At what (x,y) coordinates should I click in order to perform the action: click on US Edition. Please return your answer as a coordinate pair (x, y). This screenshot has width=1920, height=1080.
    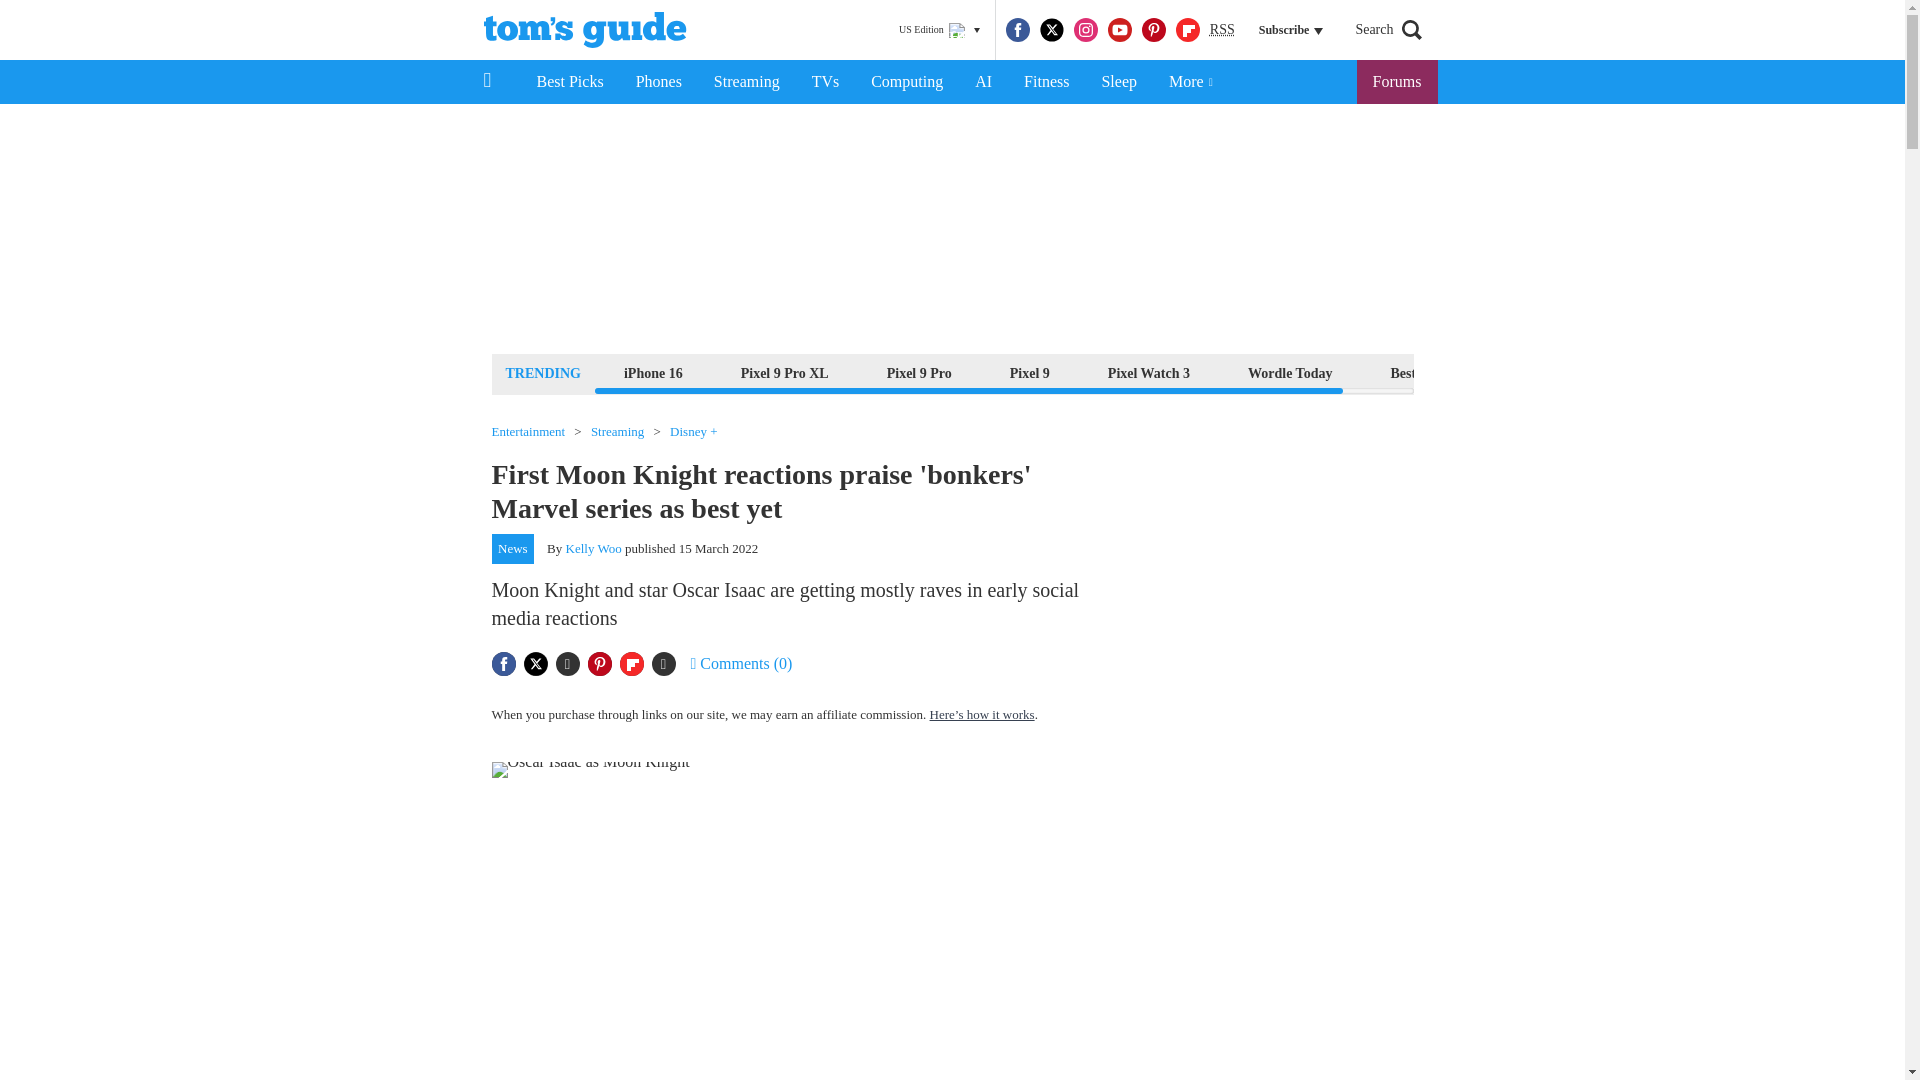
    Looking at the image, I should click on (939, 30).